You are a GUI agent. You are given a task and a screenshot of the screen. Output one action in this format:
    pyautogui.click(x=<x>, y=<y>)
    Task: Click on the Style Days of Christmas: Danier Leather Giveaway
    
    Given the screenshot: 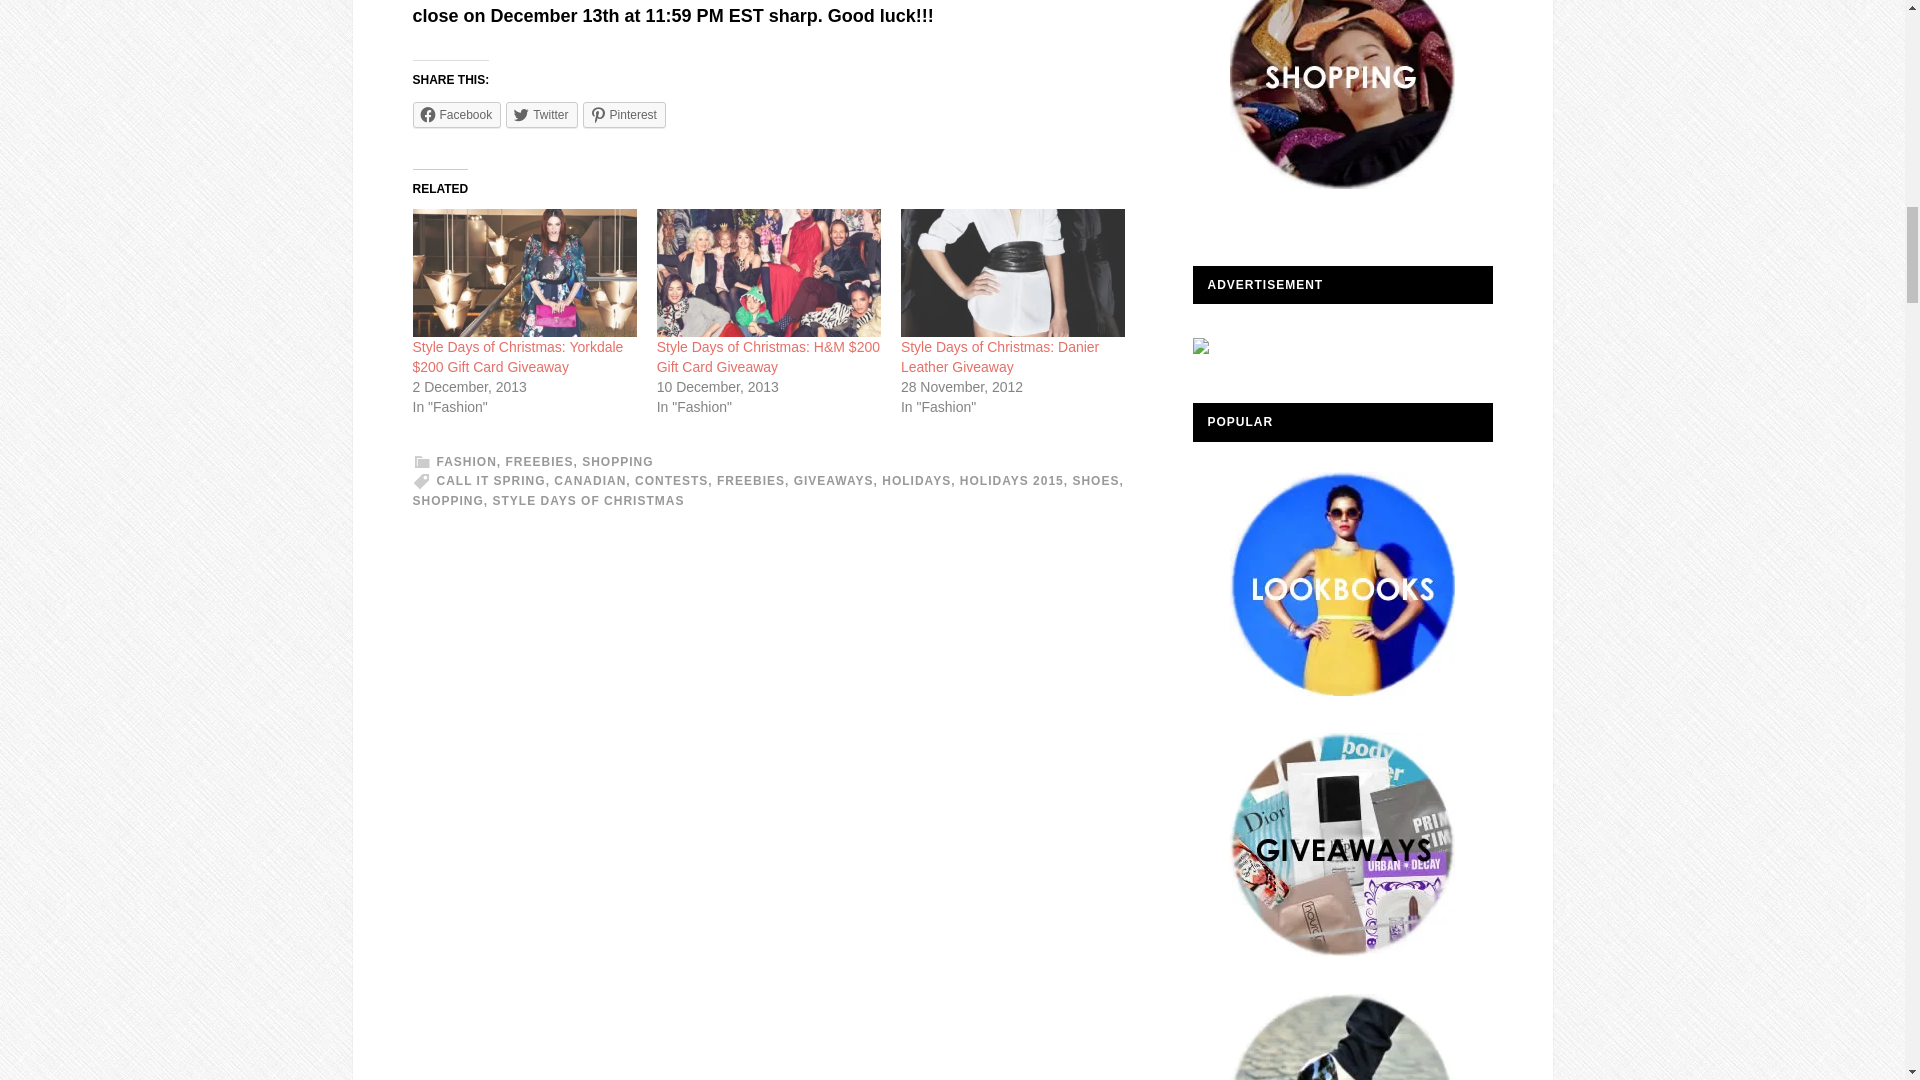 What is the action you would take?
    pyautogui.click(x=1012, y=272)
    